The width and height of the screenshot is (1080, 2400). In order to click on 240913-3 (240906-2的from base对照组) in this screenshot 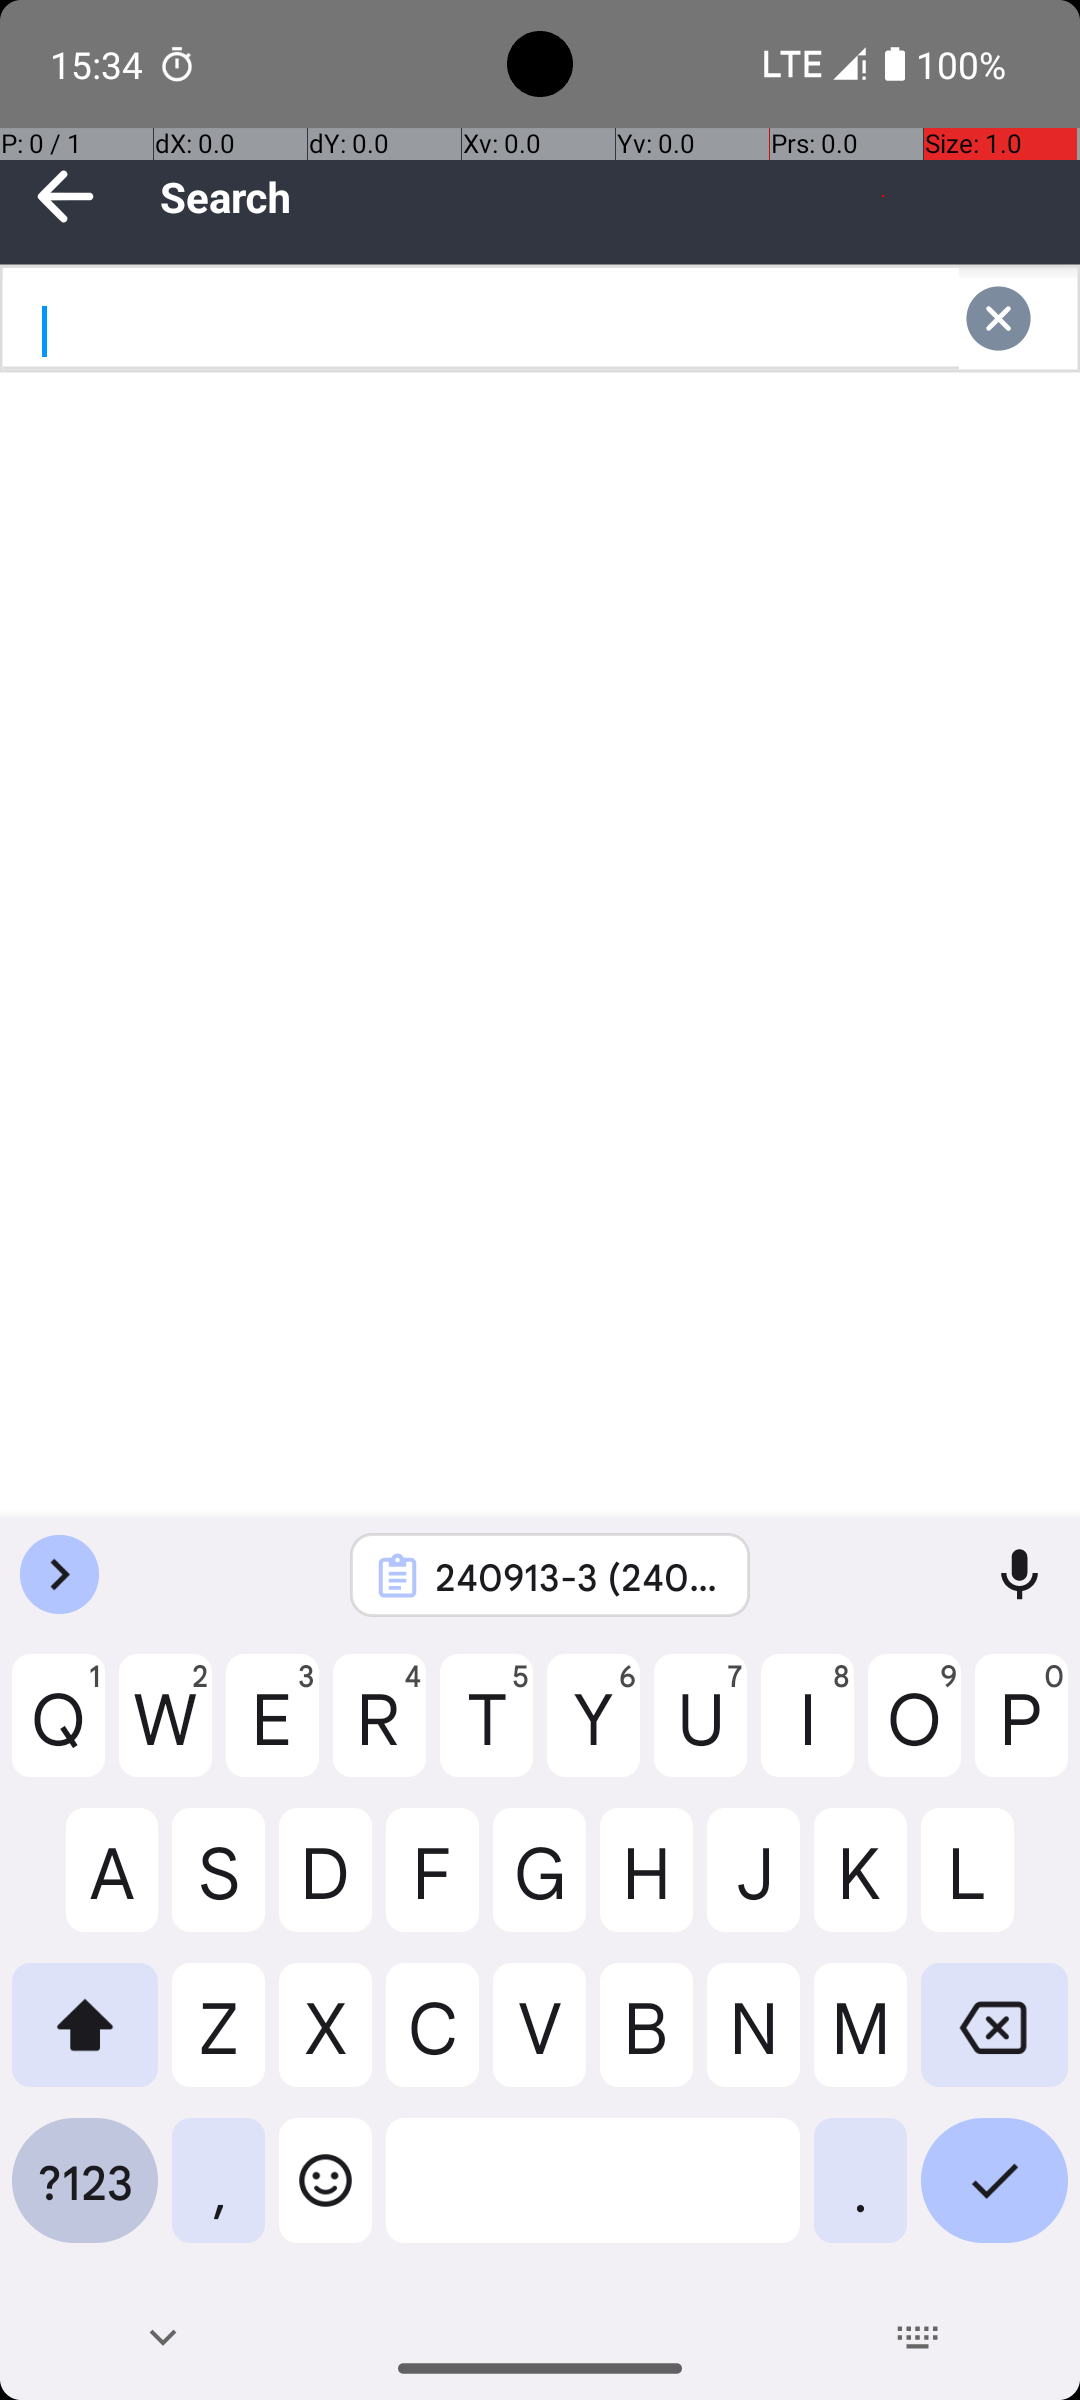, I will do `click(576, 1576)`.